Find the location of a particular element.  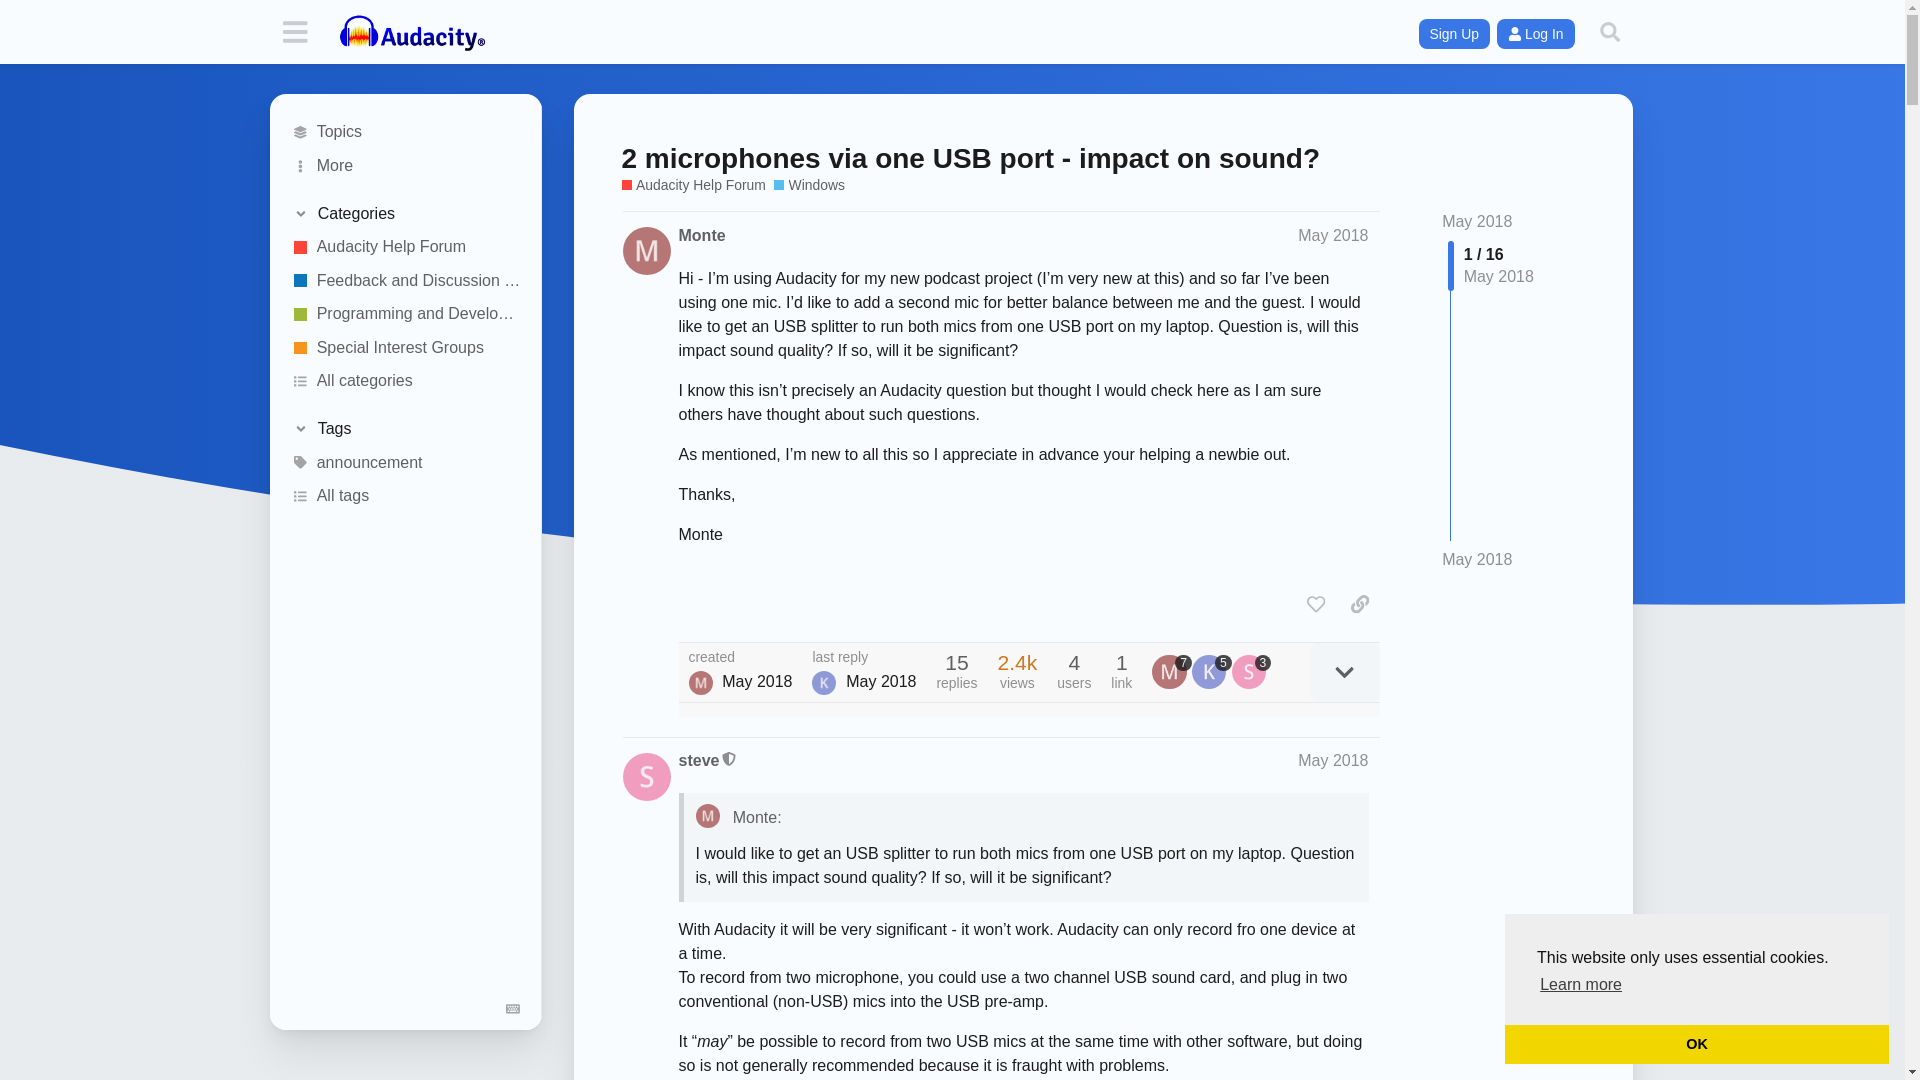

Log In is located at coordinates (1536, 34).